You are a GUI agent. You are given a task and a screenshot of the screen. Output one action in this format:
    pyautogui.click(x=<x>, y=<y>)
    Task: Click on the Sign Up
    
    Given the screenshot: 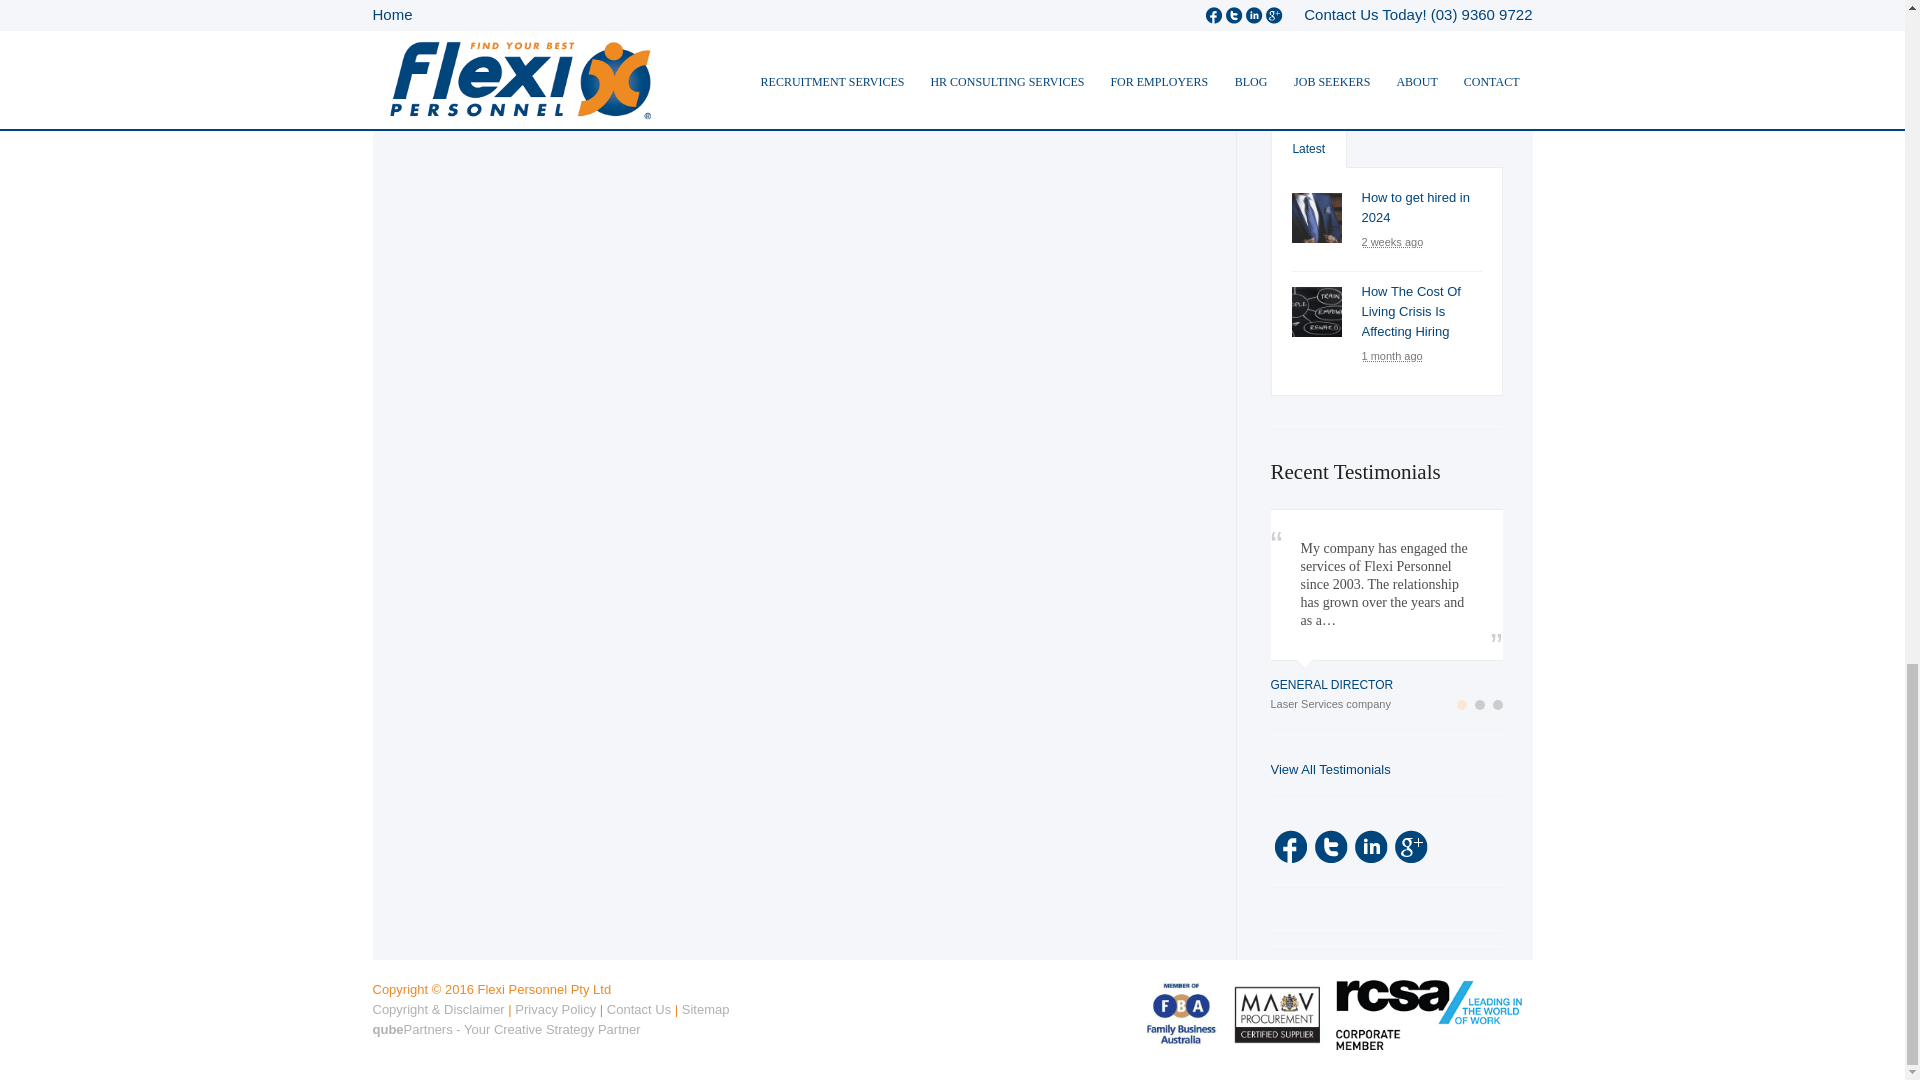 What is the action you would take?
    pyautogui.click(x=1385, y=34)
    